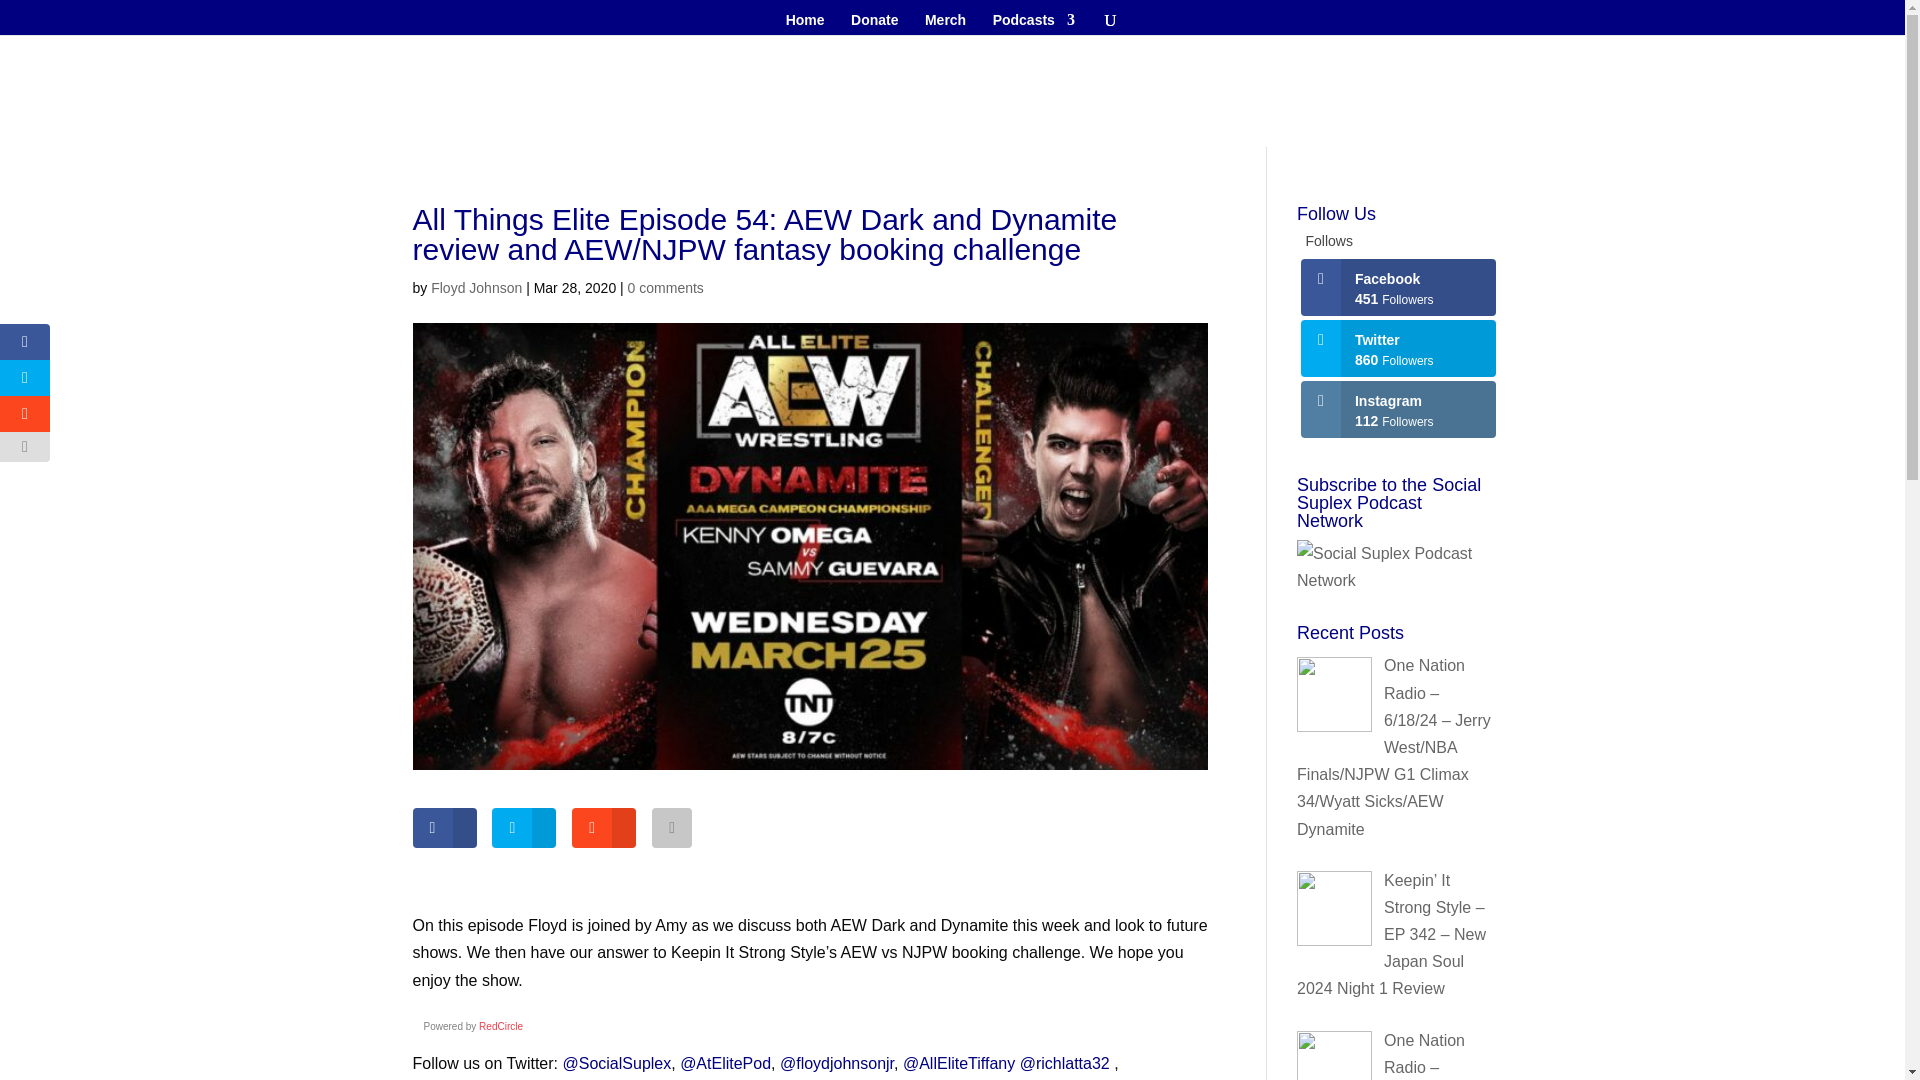 The width and height of the screenshot is (1920, 1080). What do you see at coordinates (1394, 567) in the screenshot?
I see `Subscribe to the Social Suplex Podcast Network` at bounding box center [1394, 567].